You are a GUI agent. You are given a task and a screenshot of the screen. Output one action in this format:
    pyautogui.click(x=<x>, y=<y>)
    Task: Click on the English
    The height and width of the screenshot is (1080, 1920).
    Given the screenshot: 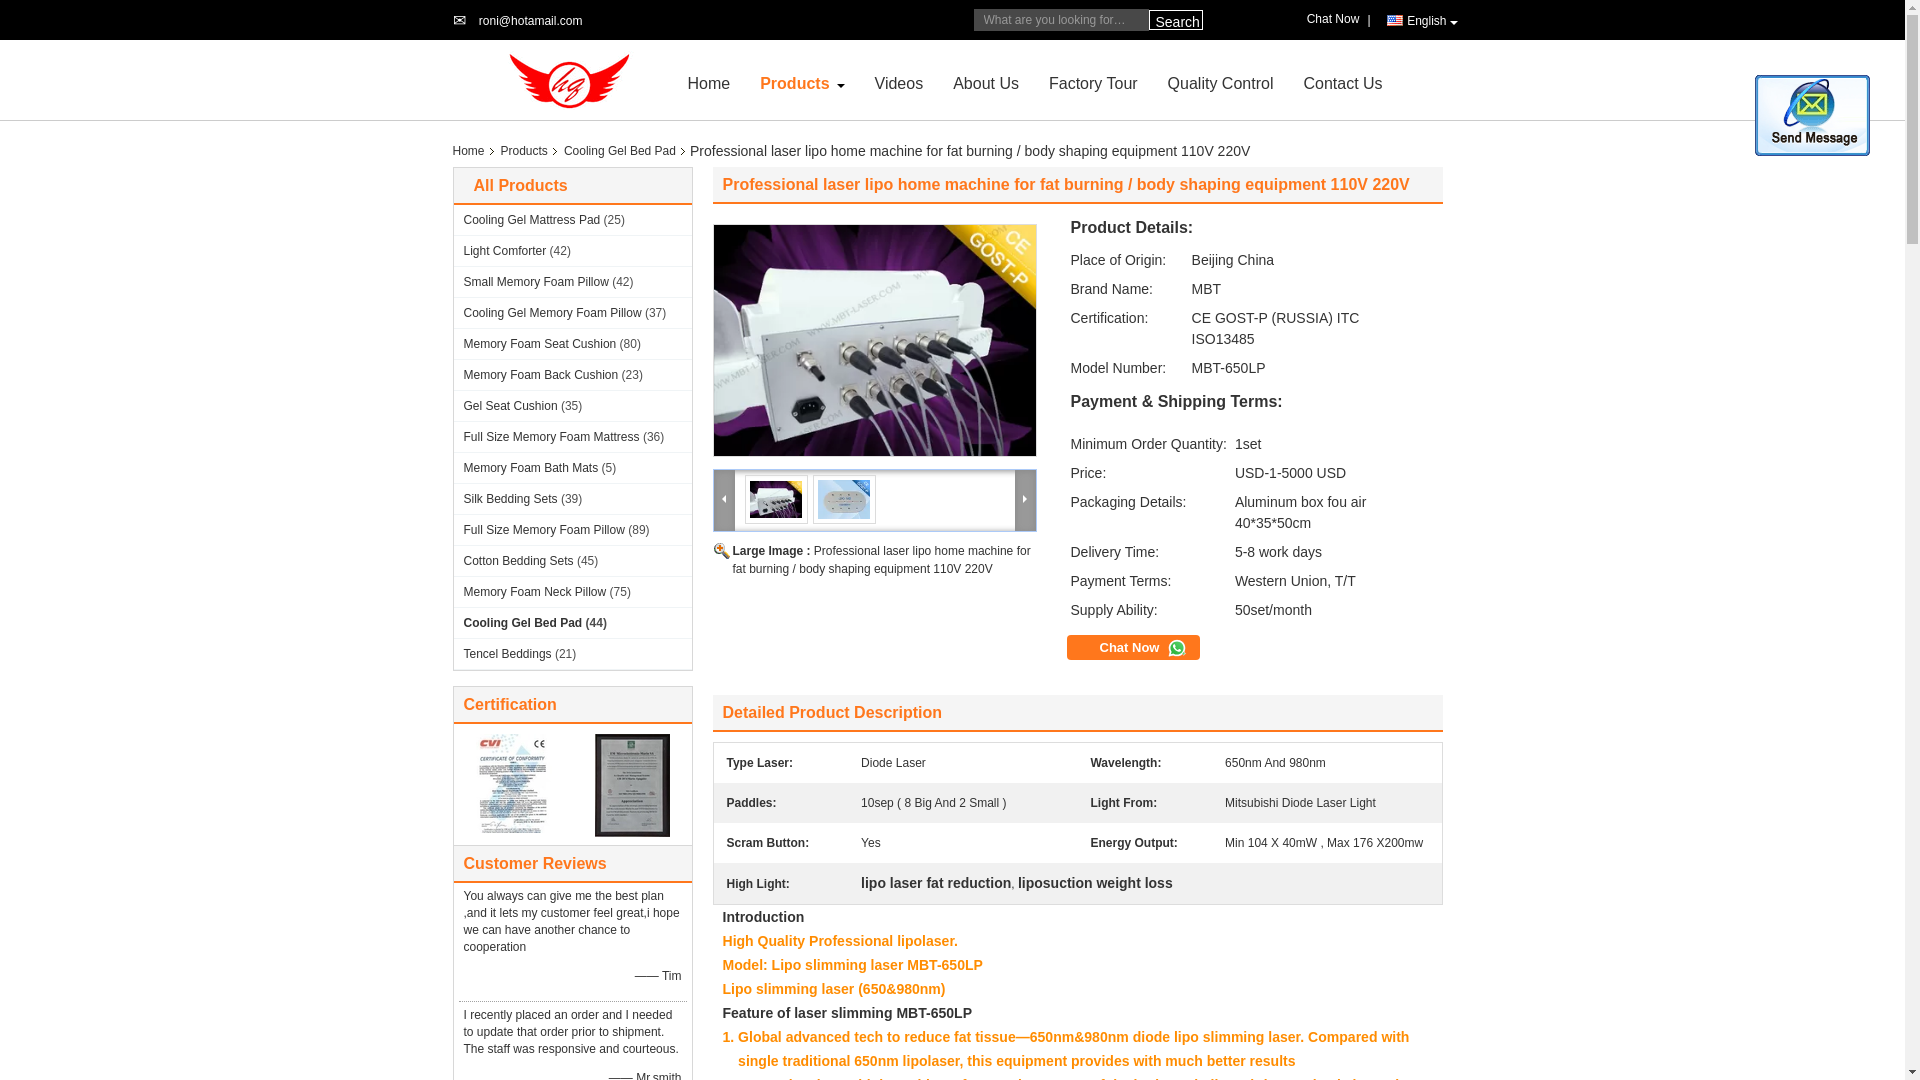 What is the action you would take?
    pyautogui.click(x=1422, y=20)
    